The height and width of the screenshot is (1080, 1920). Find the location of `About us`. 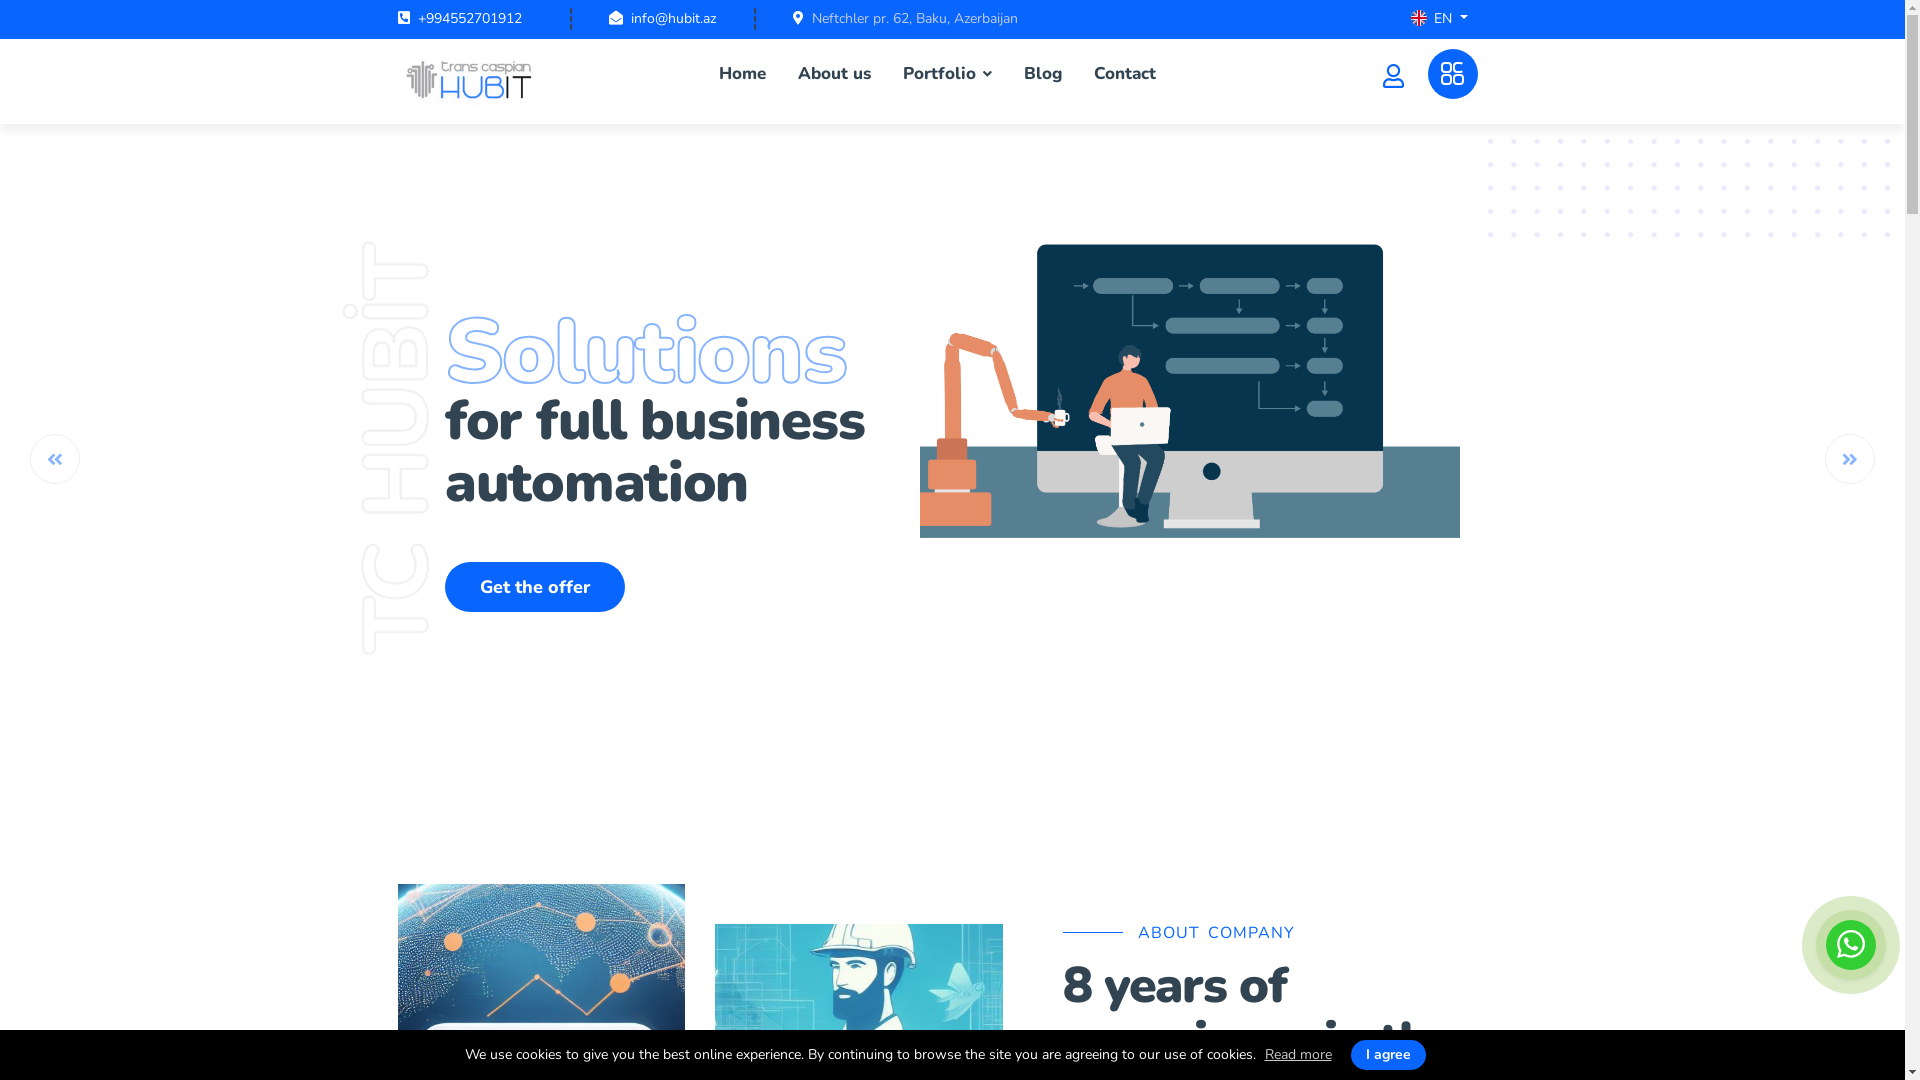

About us is located at coordinates (834, 74).